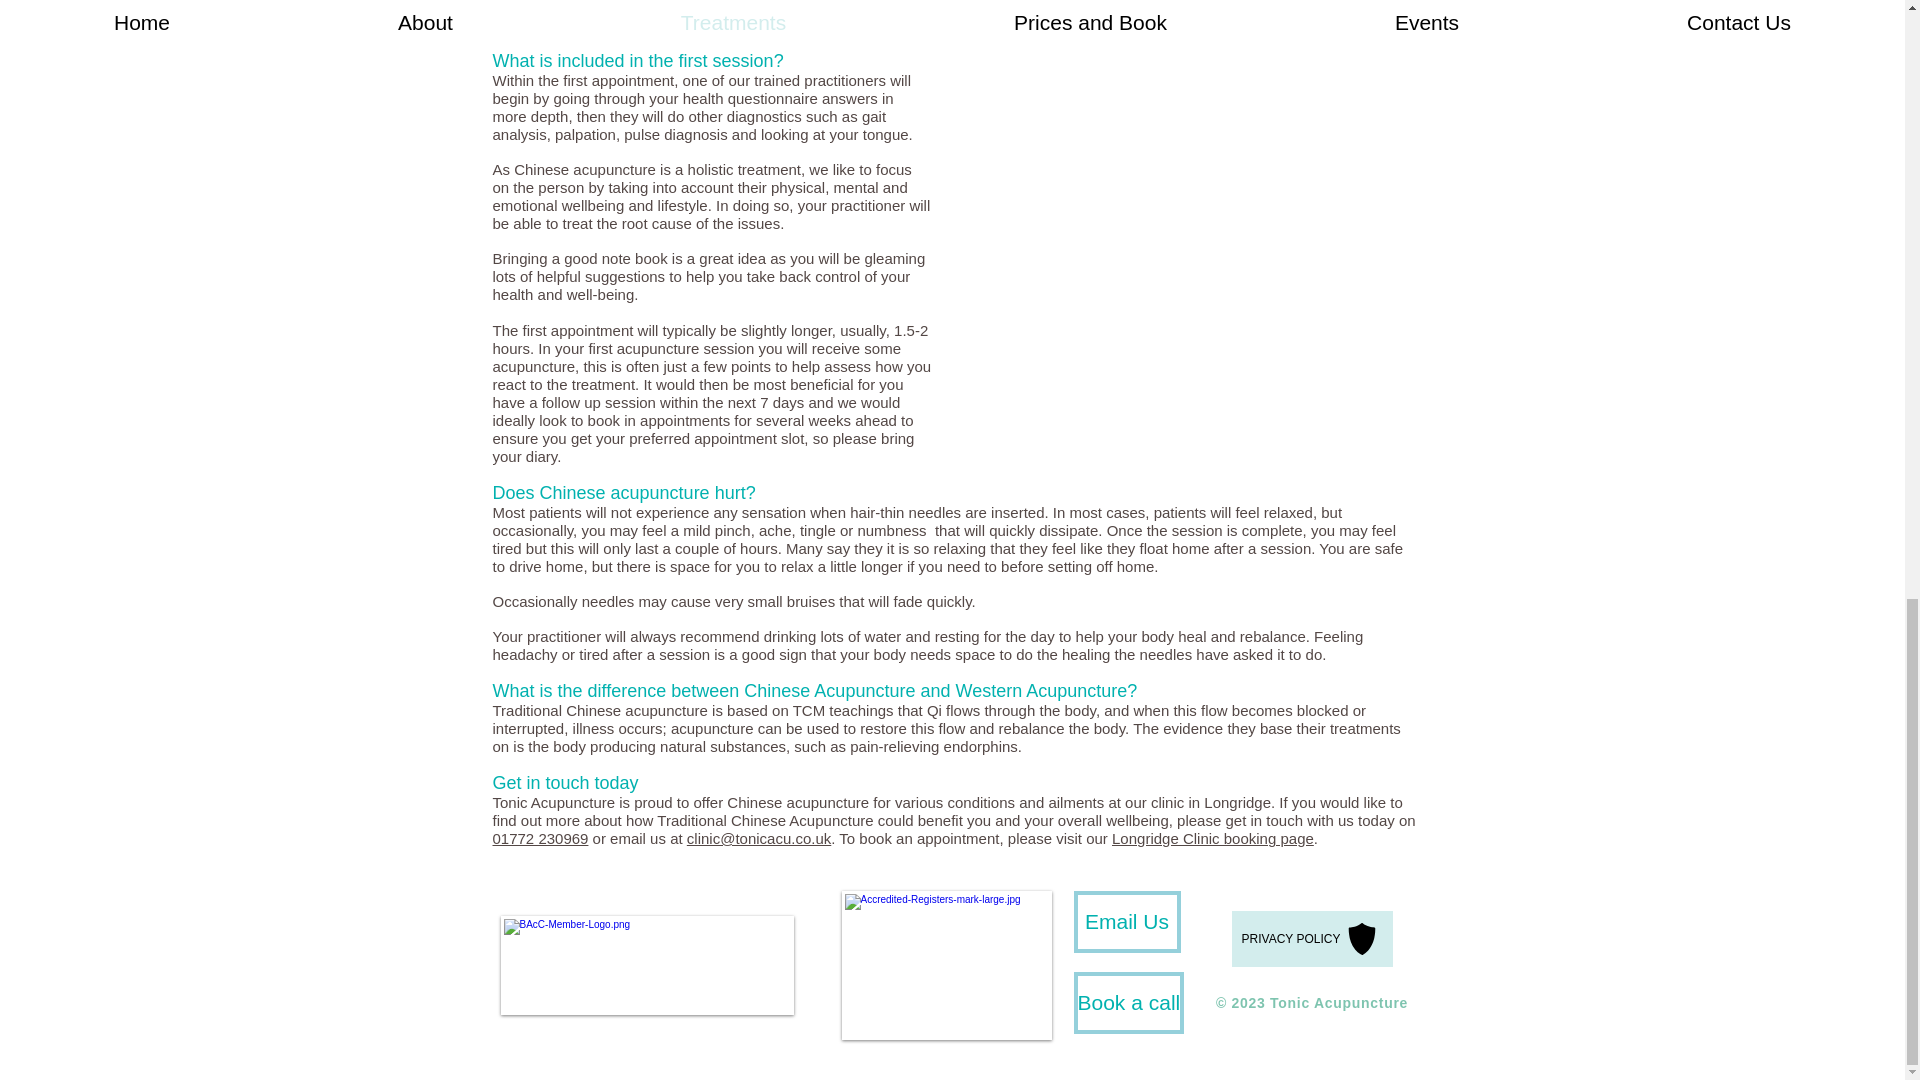 The image size is (1920, 1080). What do you see at coordinates (1126, 920) in the screenshot?
I see `Email Us` at bounding box center [1126, 920].